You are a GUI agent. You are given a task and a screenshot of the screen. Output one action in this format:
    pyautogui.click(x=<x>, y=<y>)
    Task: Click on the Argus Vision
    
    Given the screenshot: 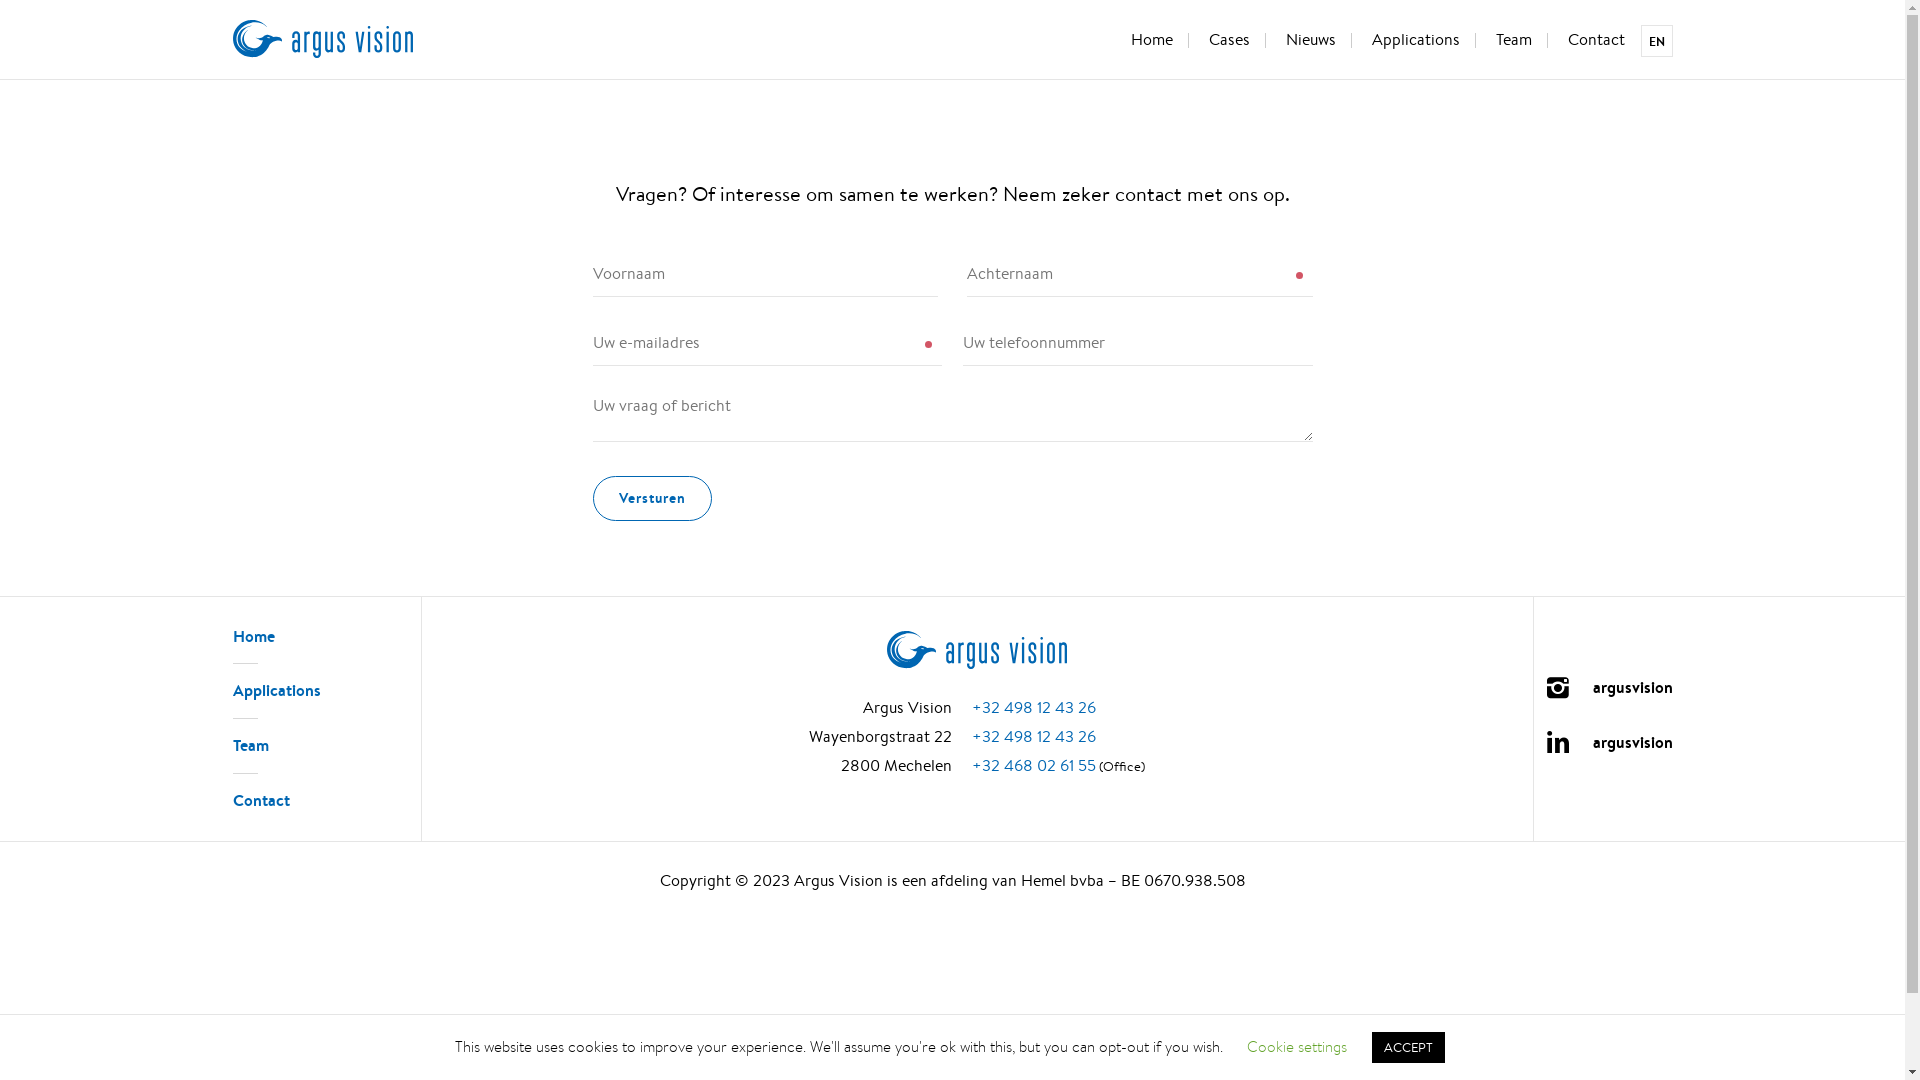 What is the action you would take?
    pyautogui.click(x=977, y=650)
    